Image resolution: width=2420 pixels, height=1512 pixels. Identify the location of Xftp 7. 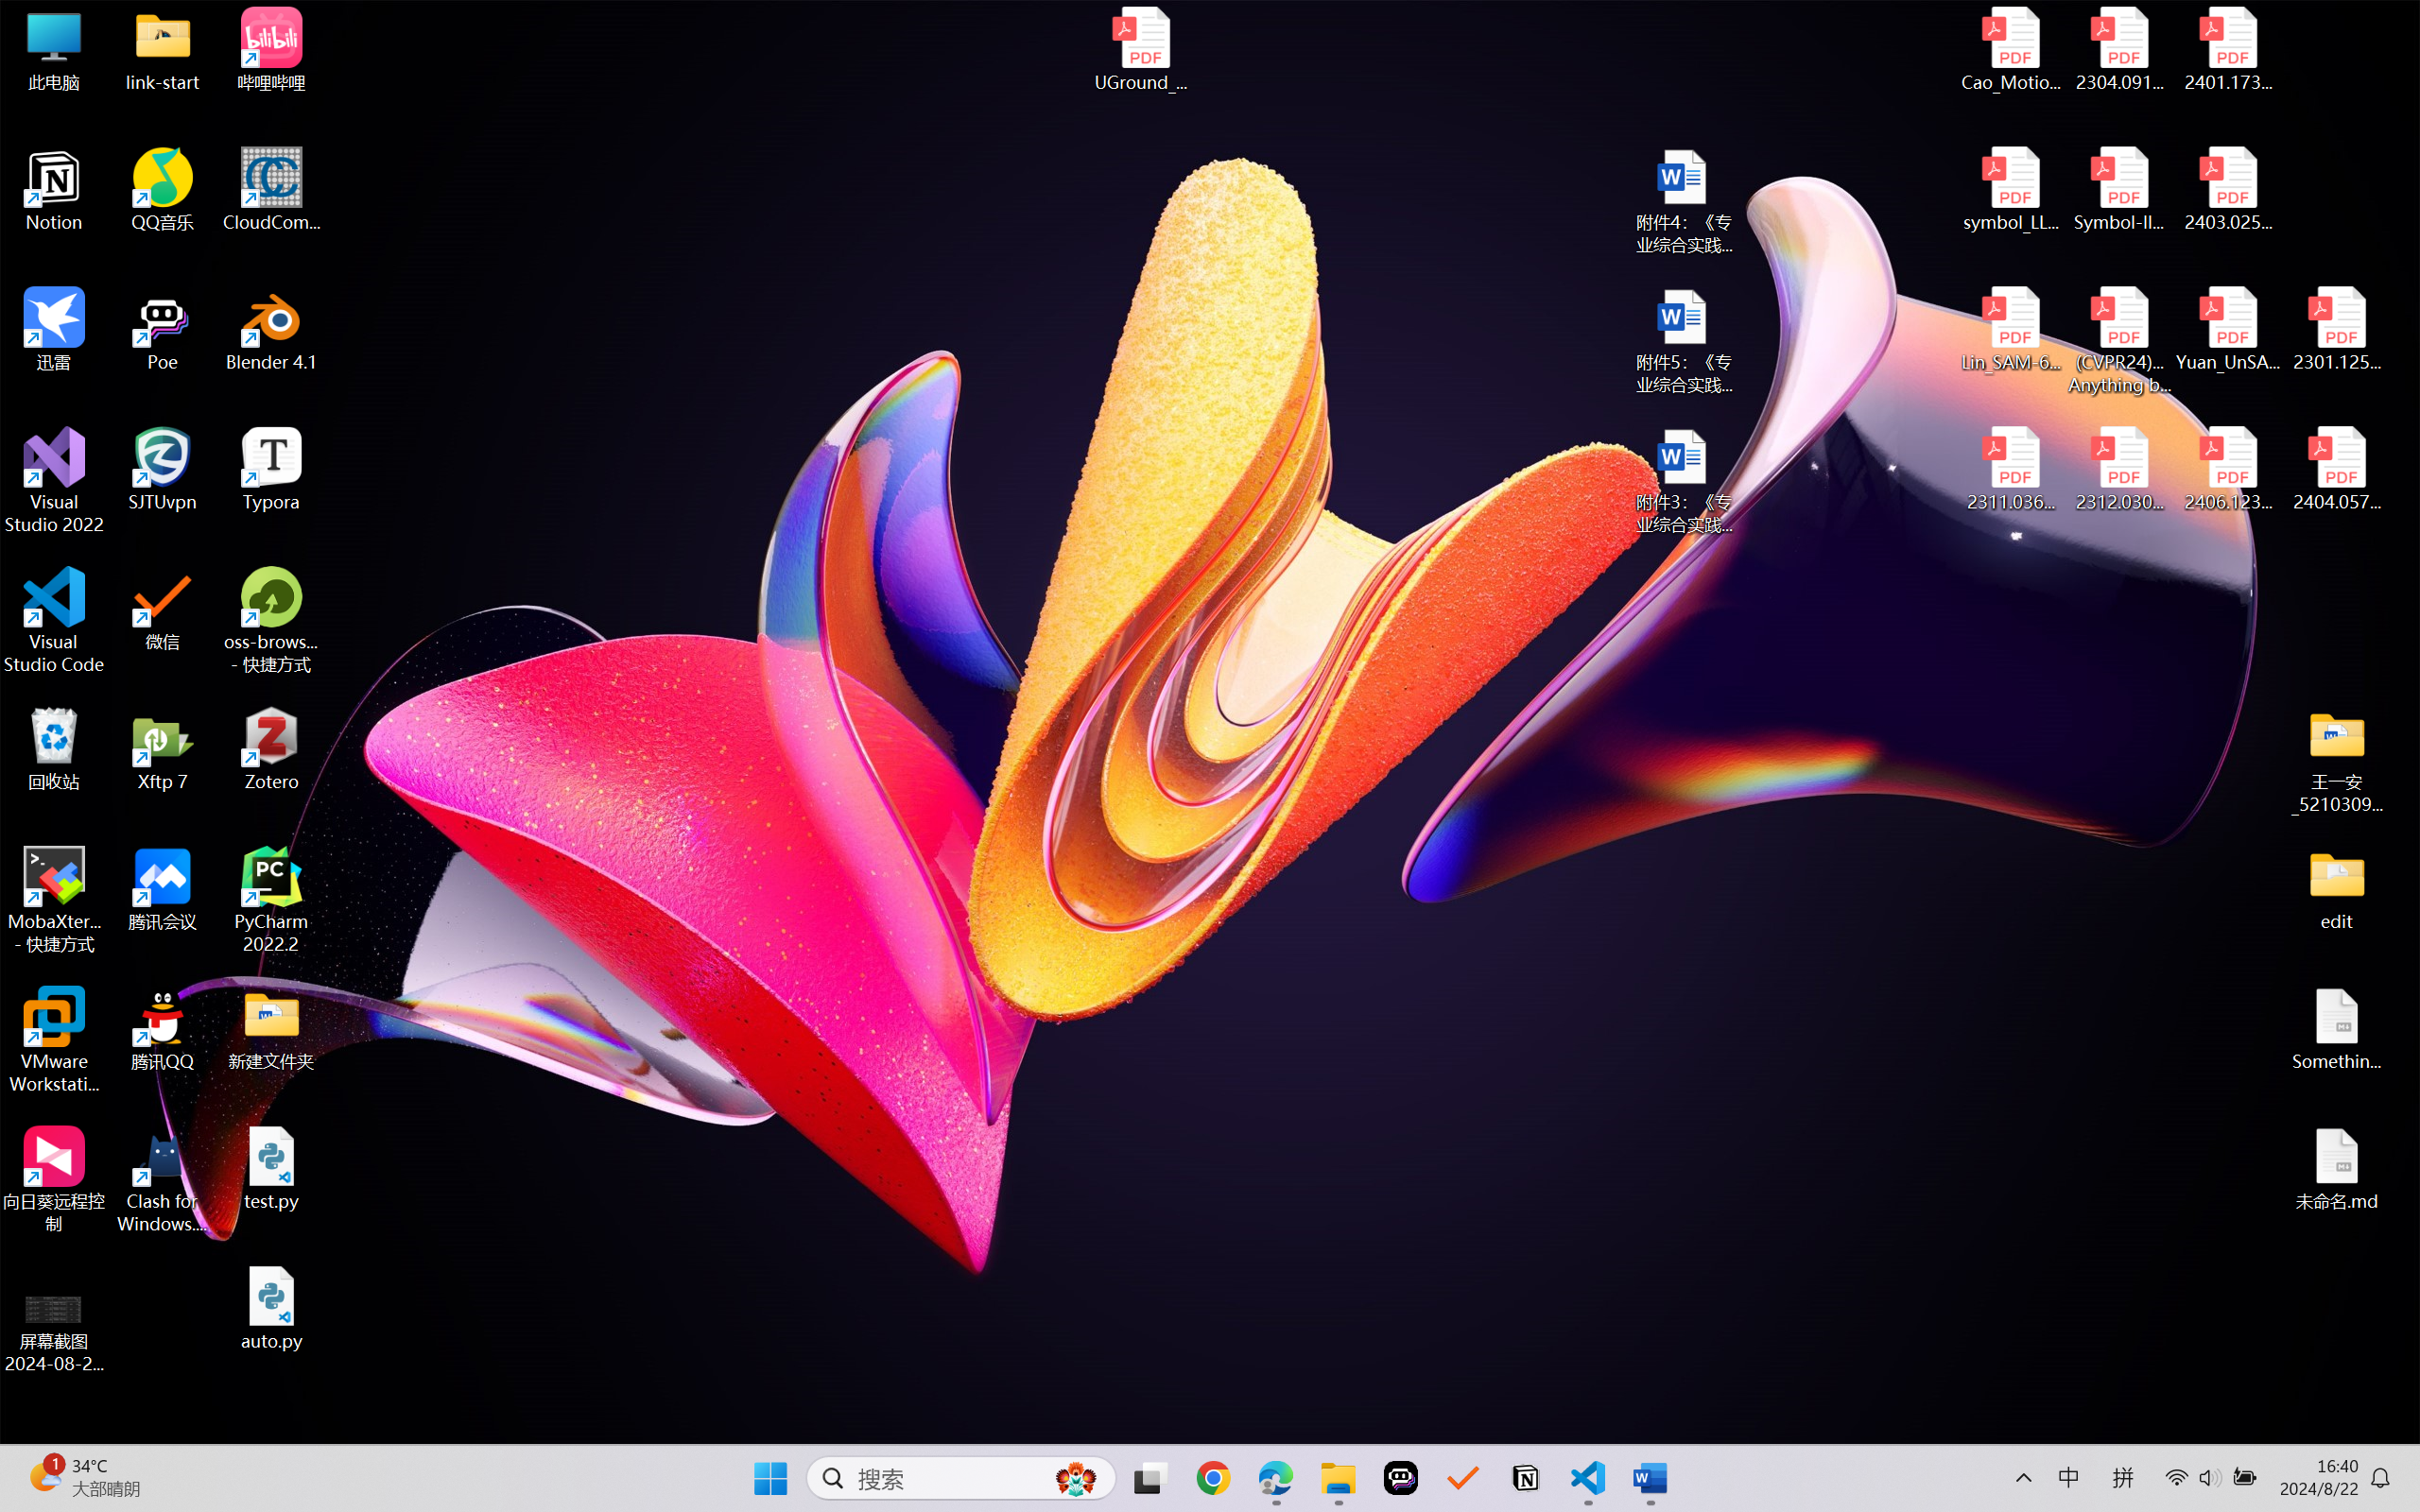
(163, 749).